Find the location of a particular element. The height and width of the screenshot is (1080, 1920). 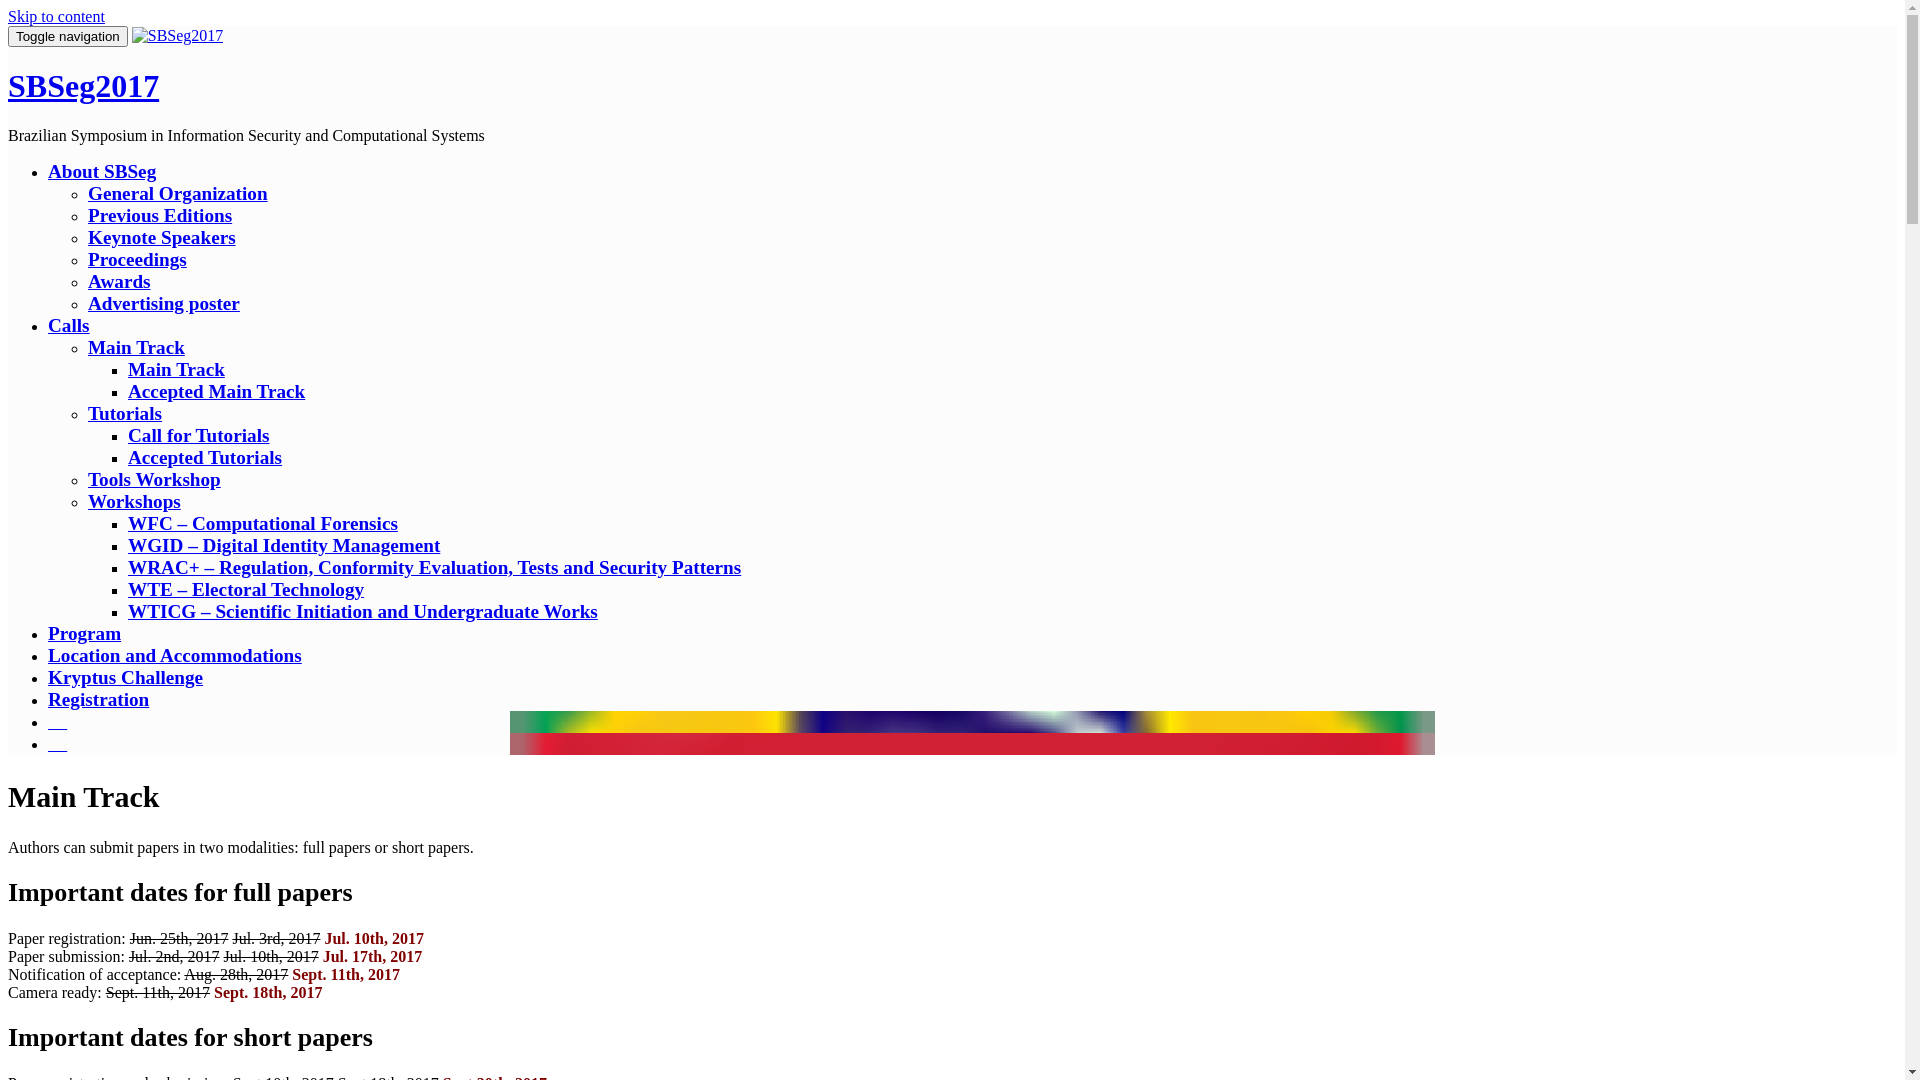

Kryptus Challenge is located at coordinates (126, 678).